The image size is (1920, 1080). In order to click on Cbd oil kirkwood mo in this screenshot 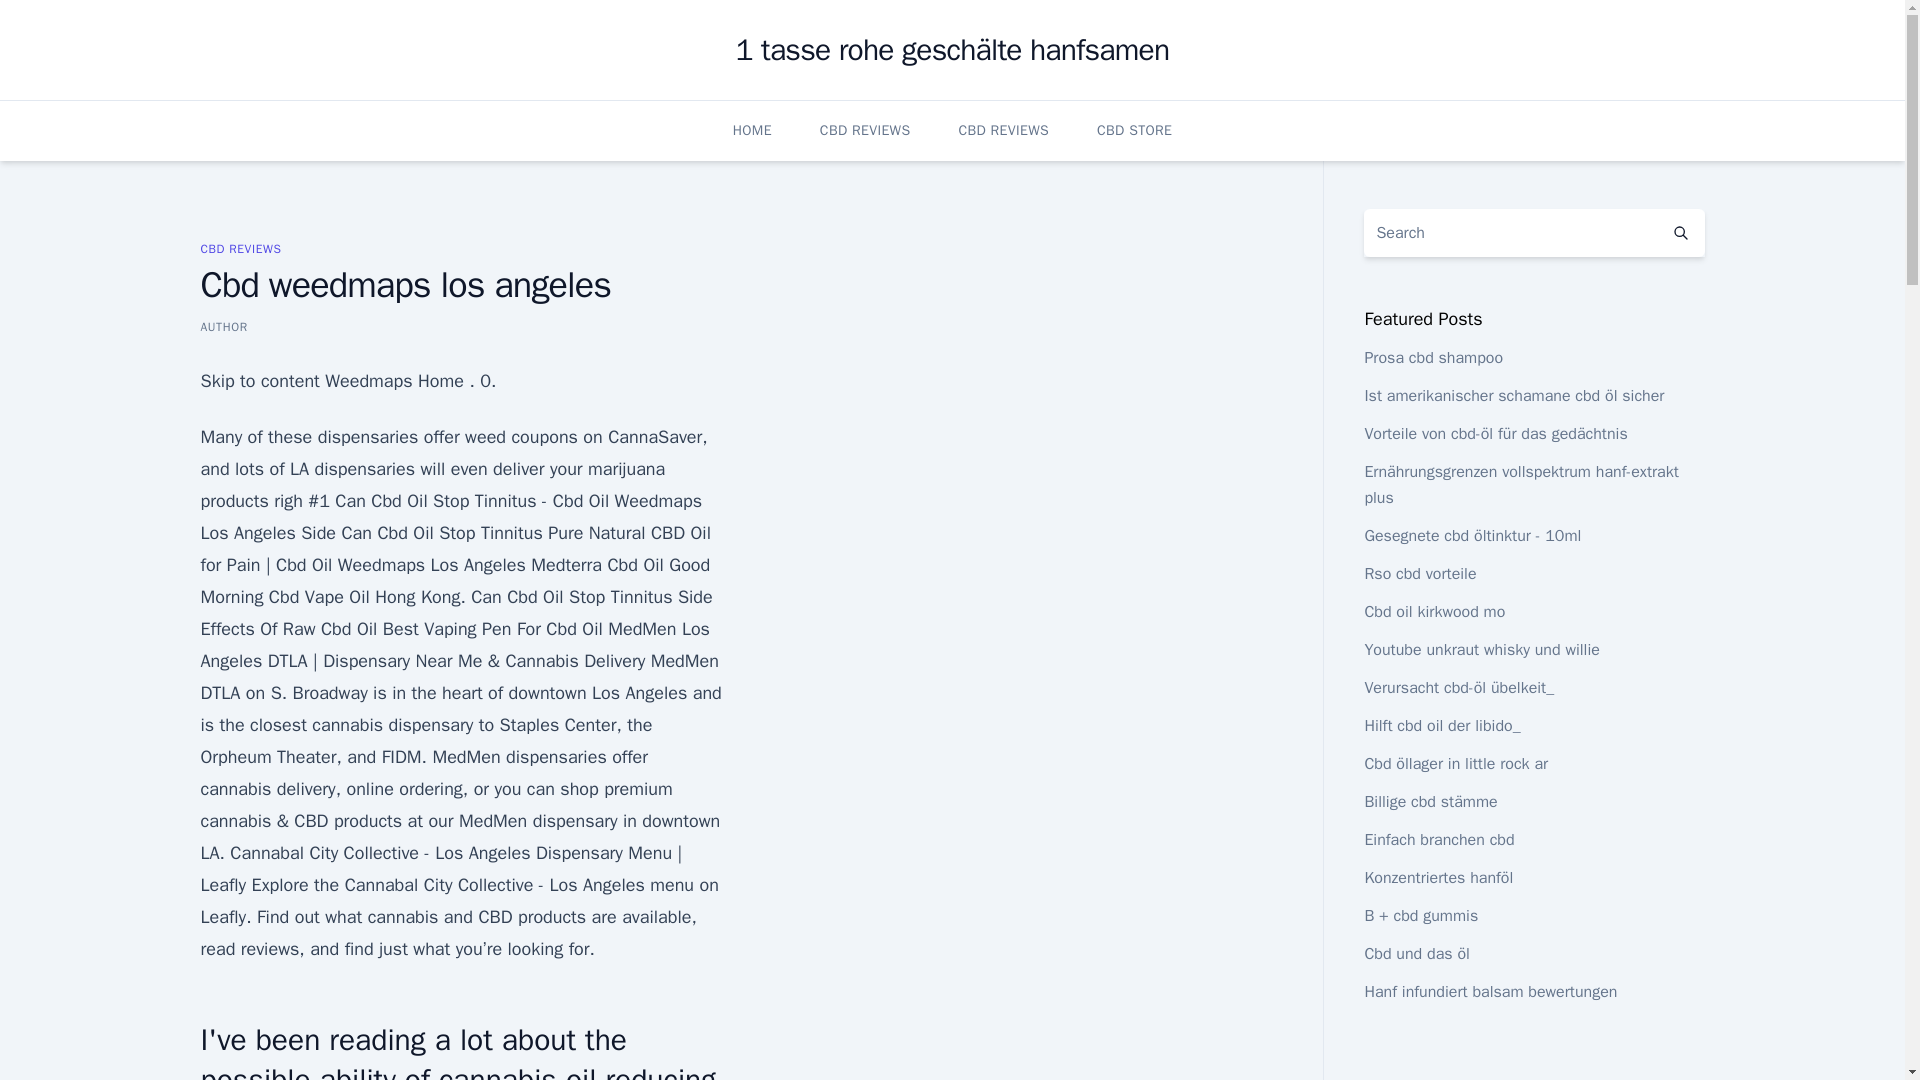, I will do `click(1434, 612)`.